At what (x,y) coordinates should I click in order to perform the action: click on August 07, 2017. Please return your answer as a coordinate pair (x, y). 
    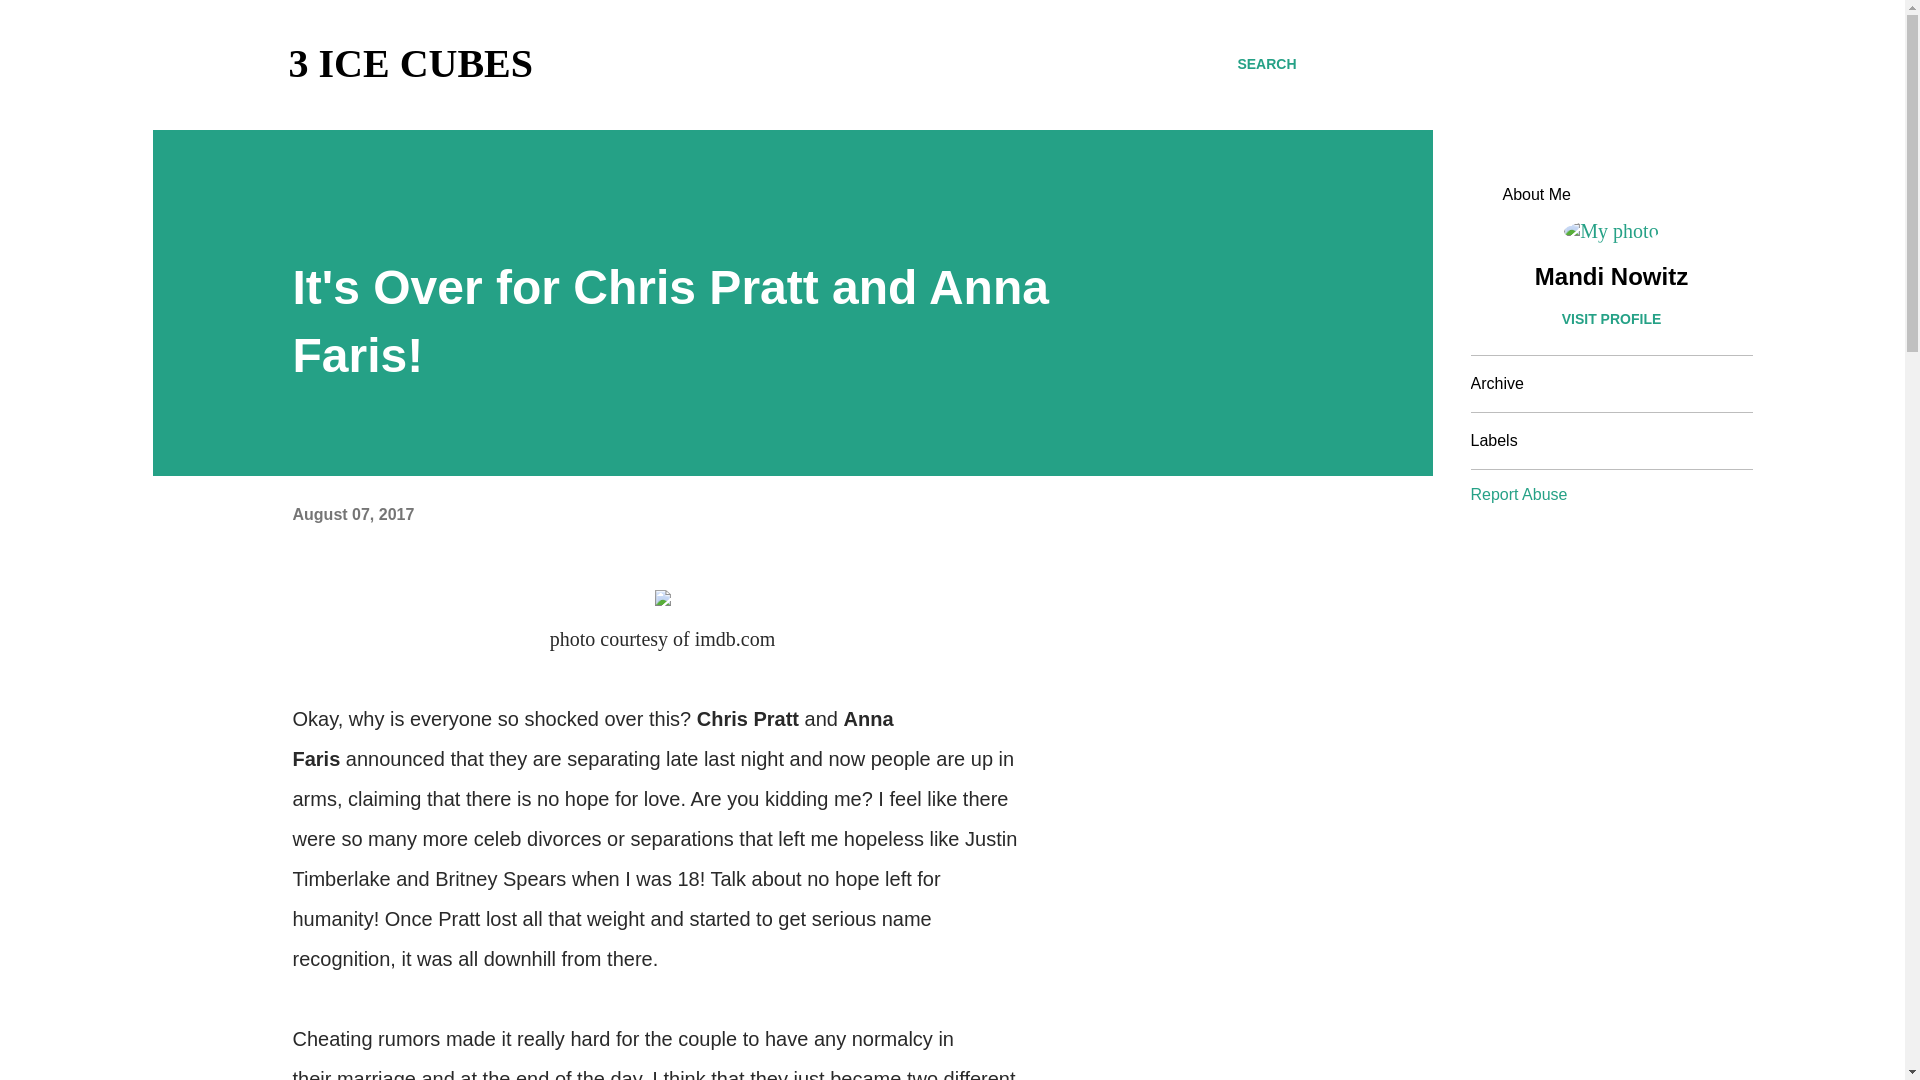
    Looking at the image, I should click on (352, 514).